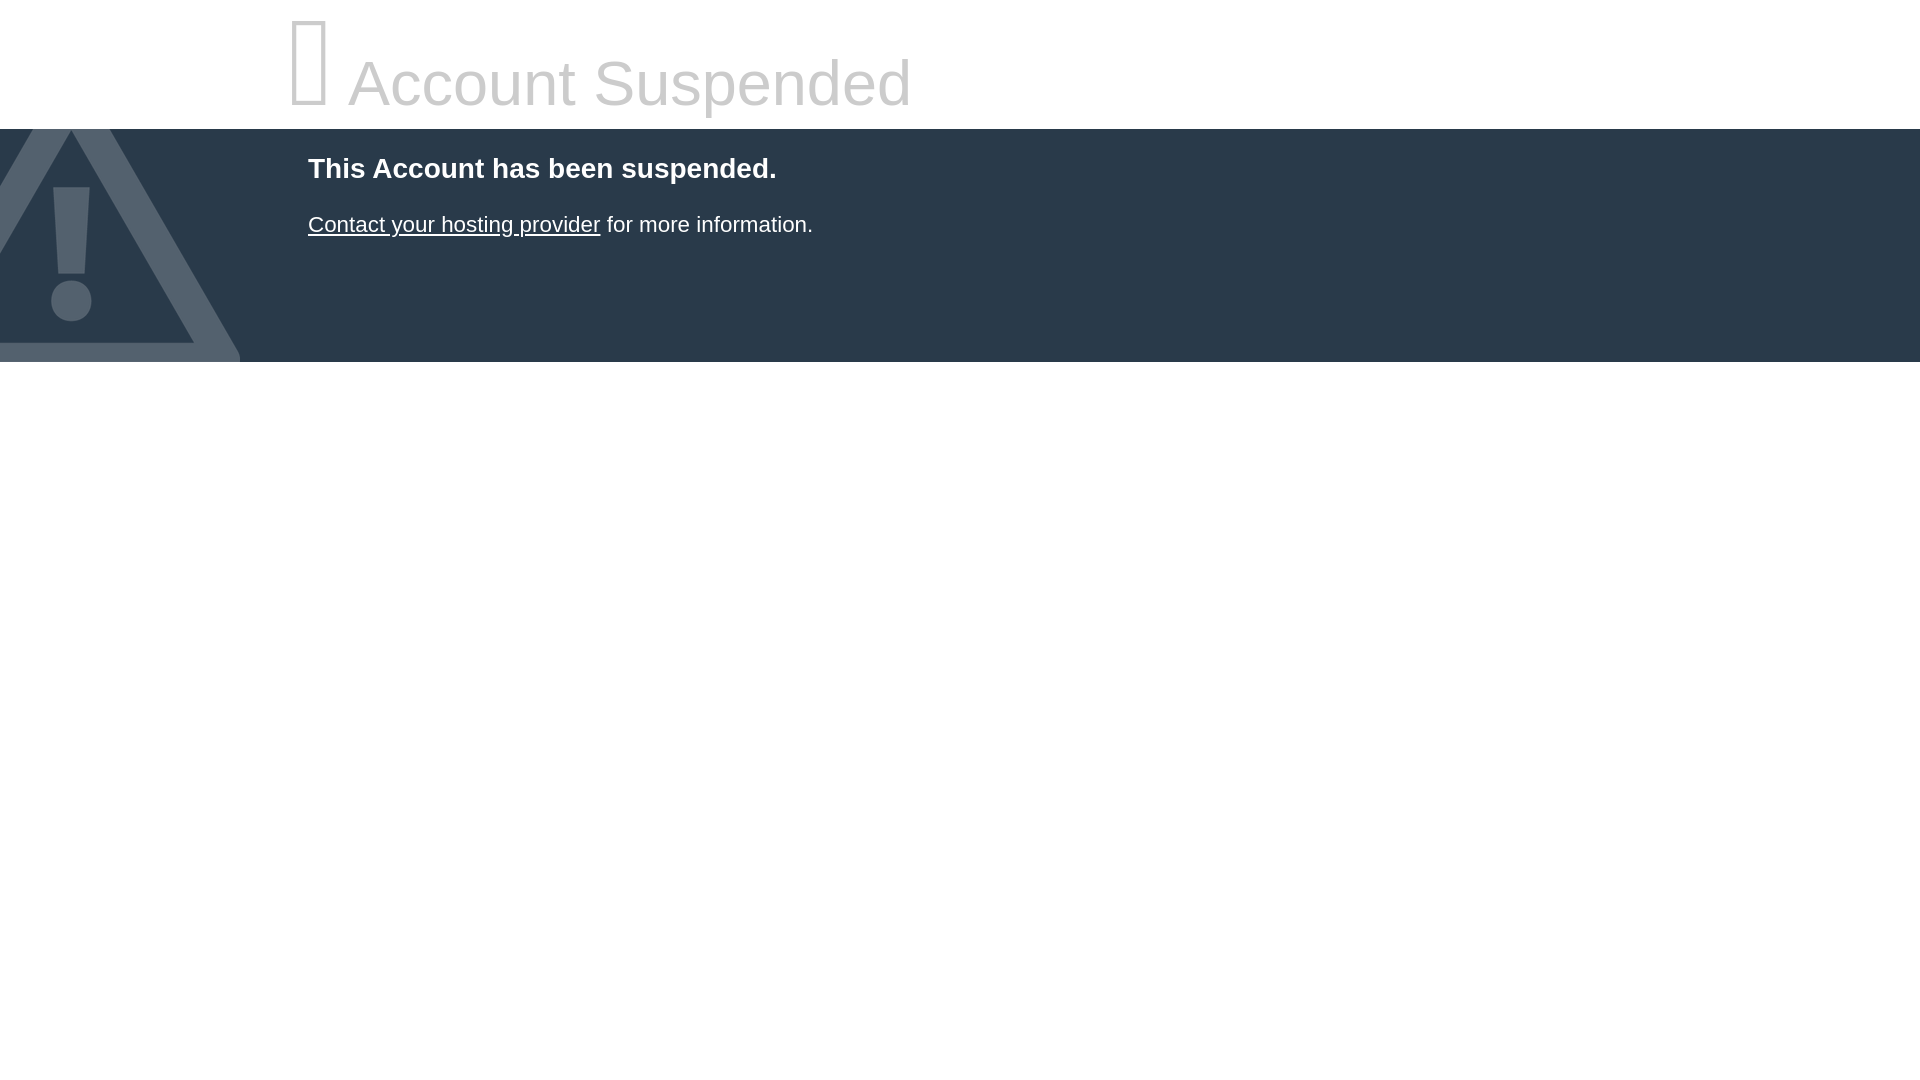  I want to click on Contact your hosting provider, so click(453, 224).